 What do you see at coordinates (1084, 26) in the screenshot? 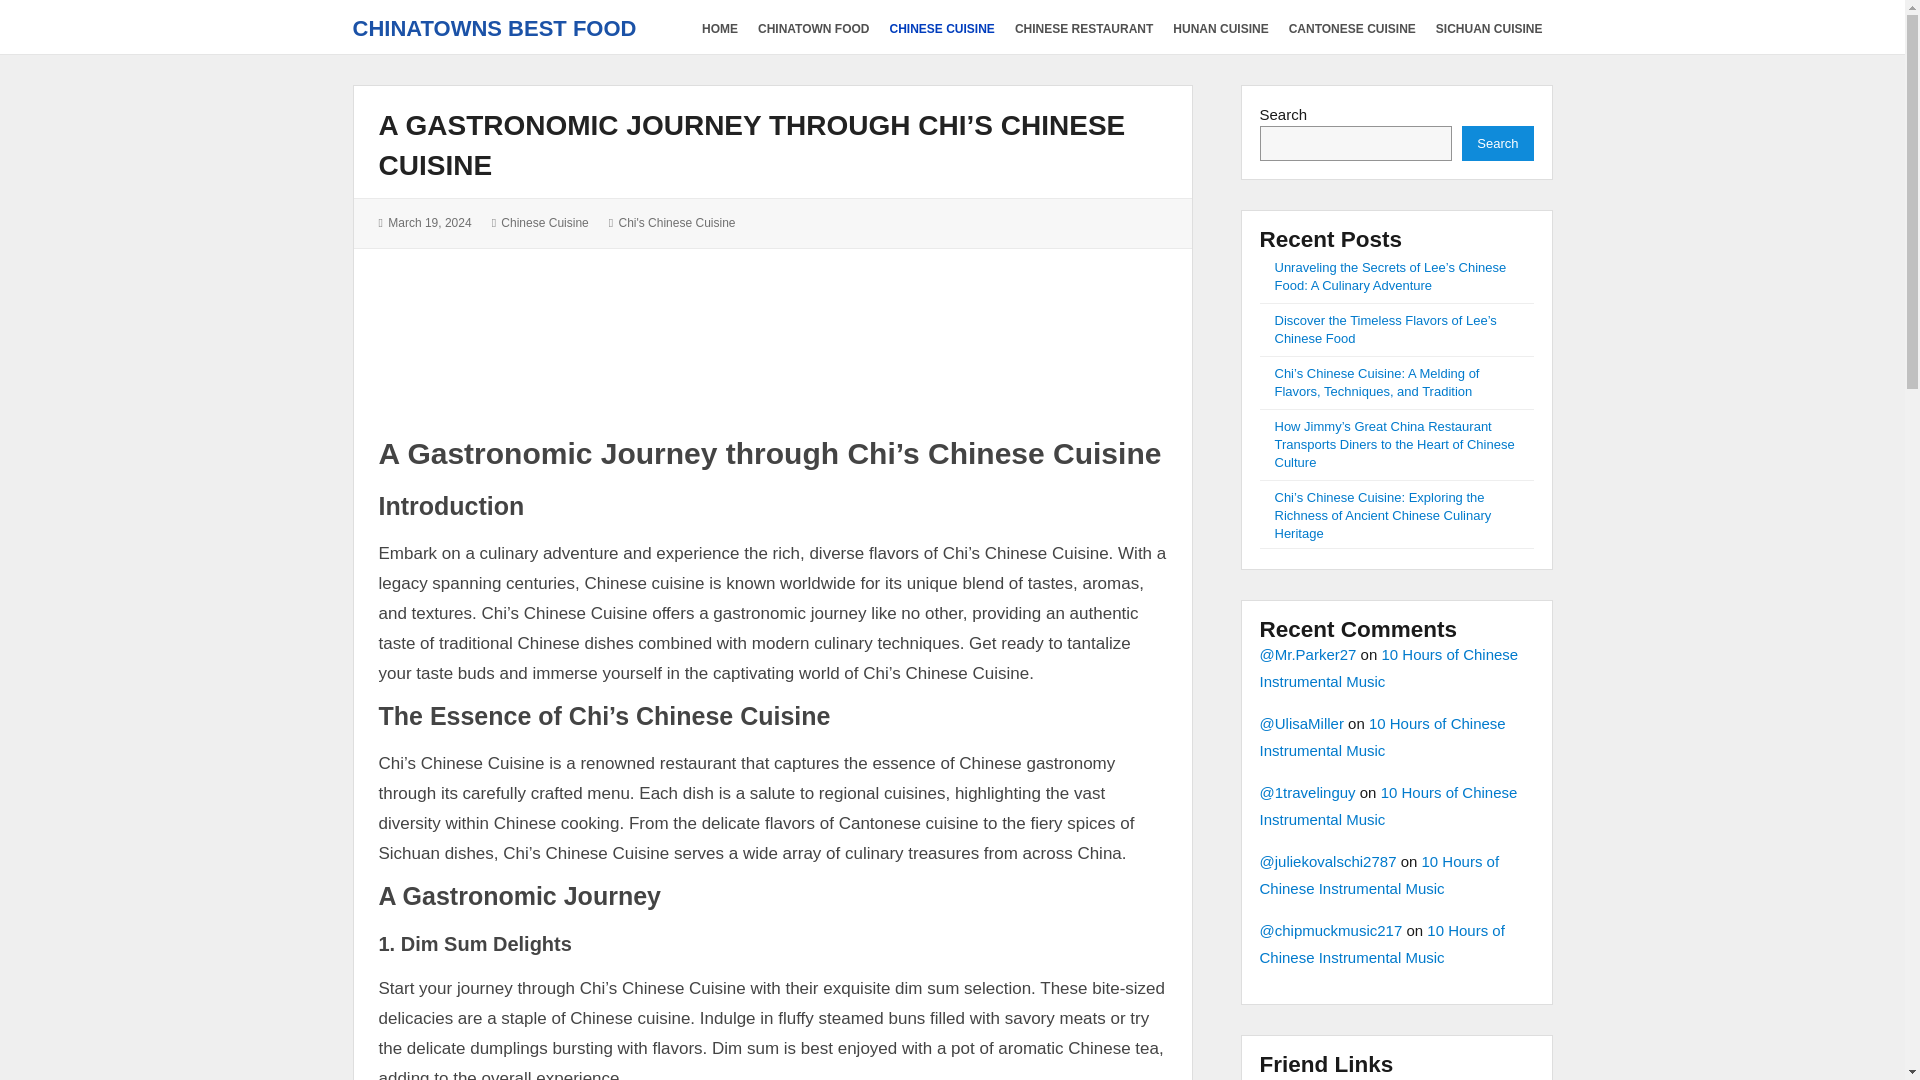
I see `CHINESE RESTAURANT` at bounding box center [1084, 26].